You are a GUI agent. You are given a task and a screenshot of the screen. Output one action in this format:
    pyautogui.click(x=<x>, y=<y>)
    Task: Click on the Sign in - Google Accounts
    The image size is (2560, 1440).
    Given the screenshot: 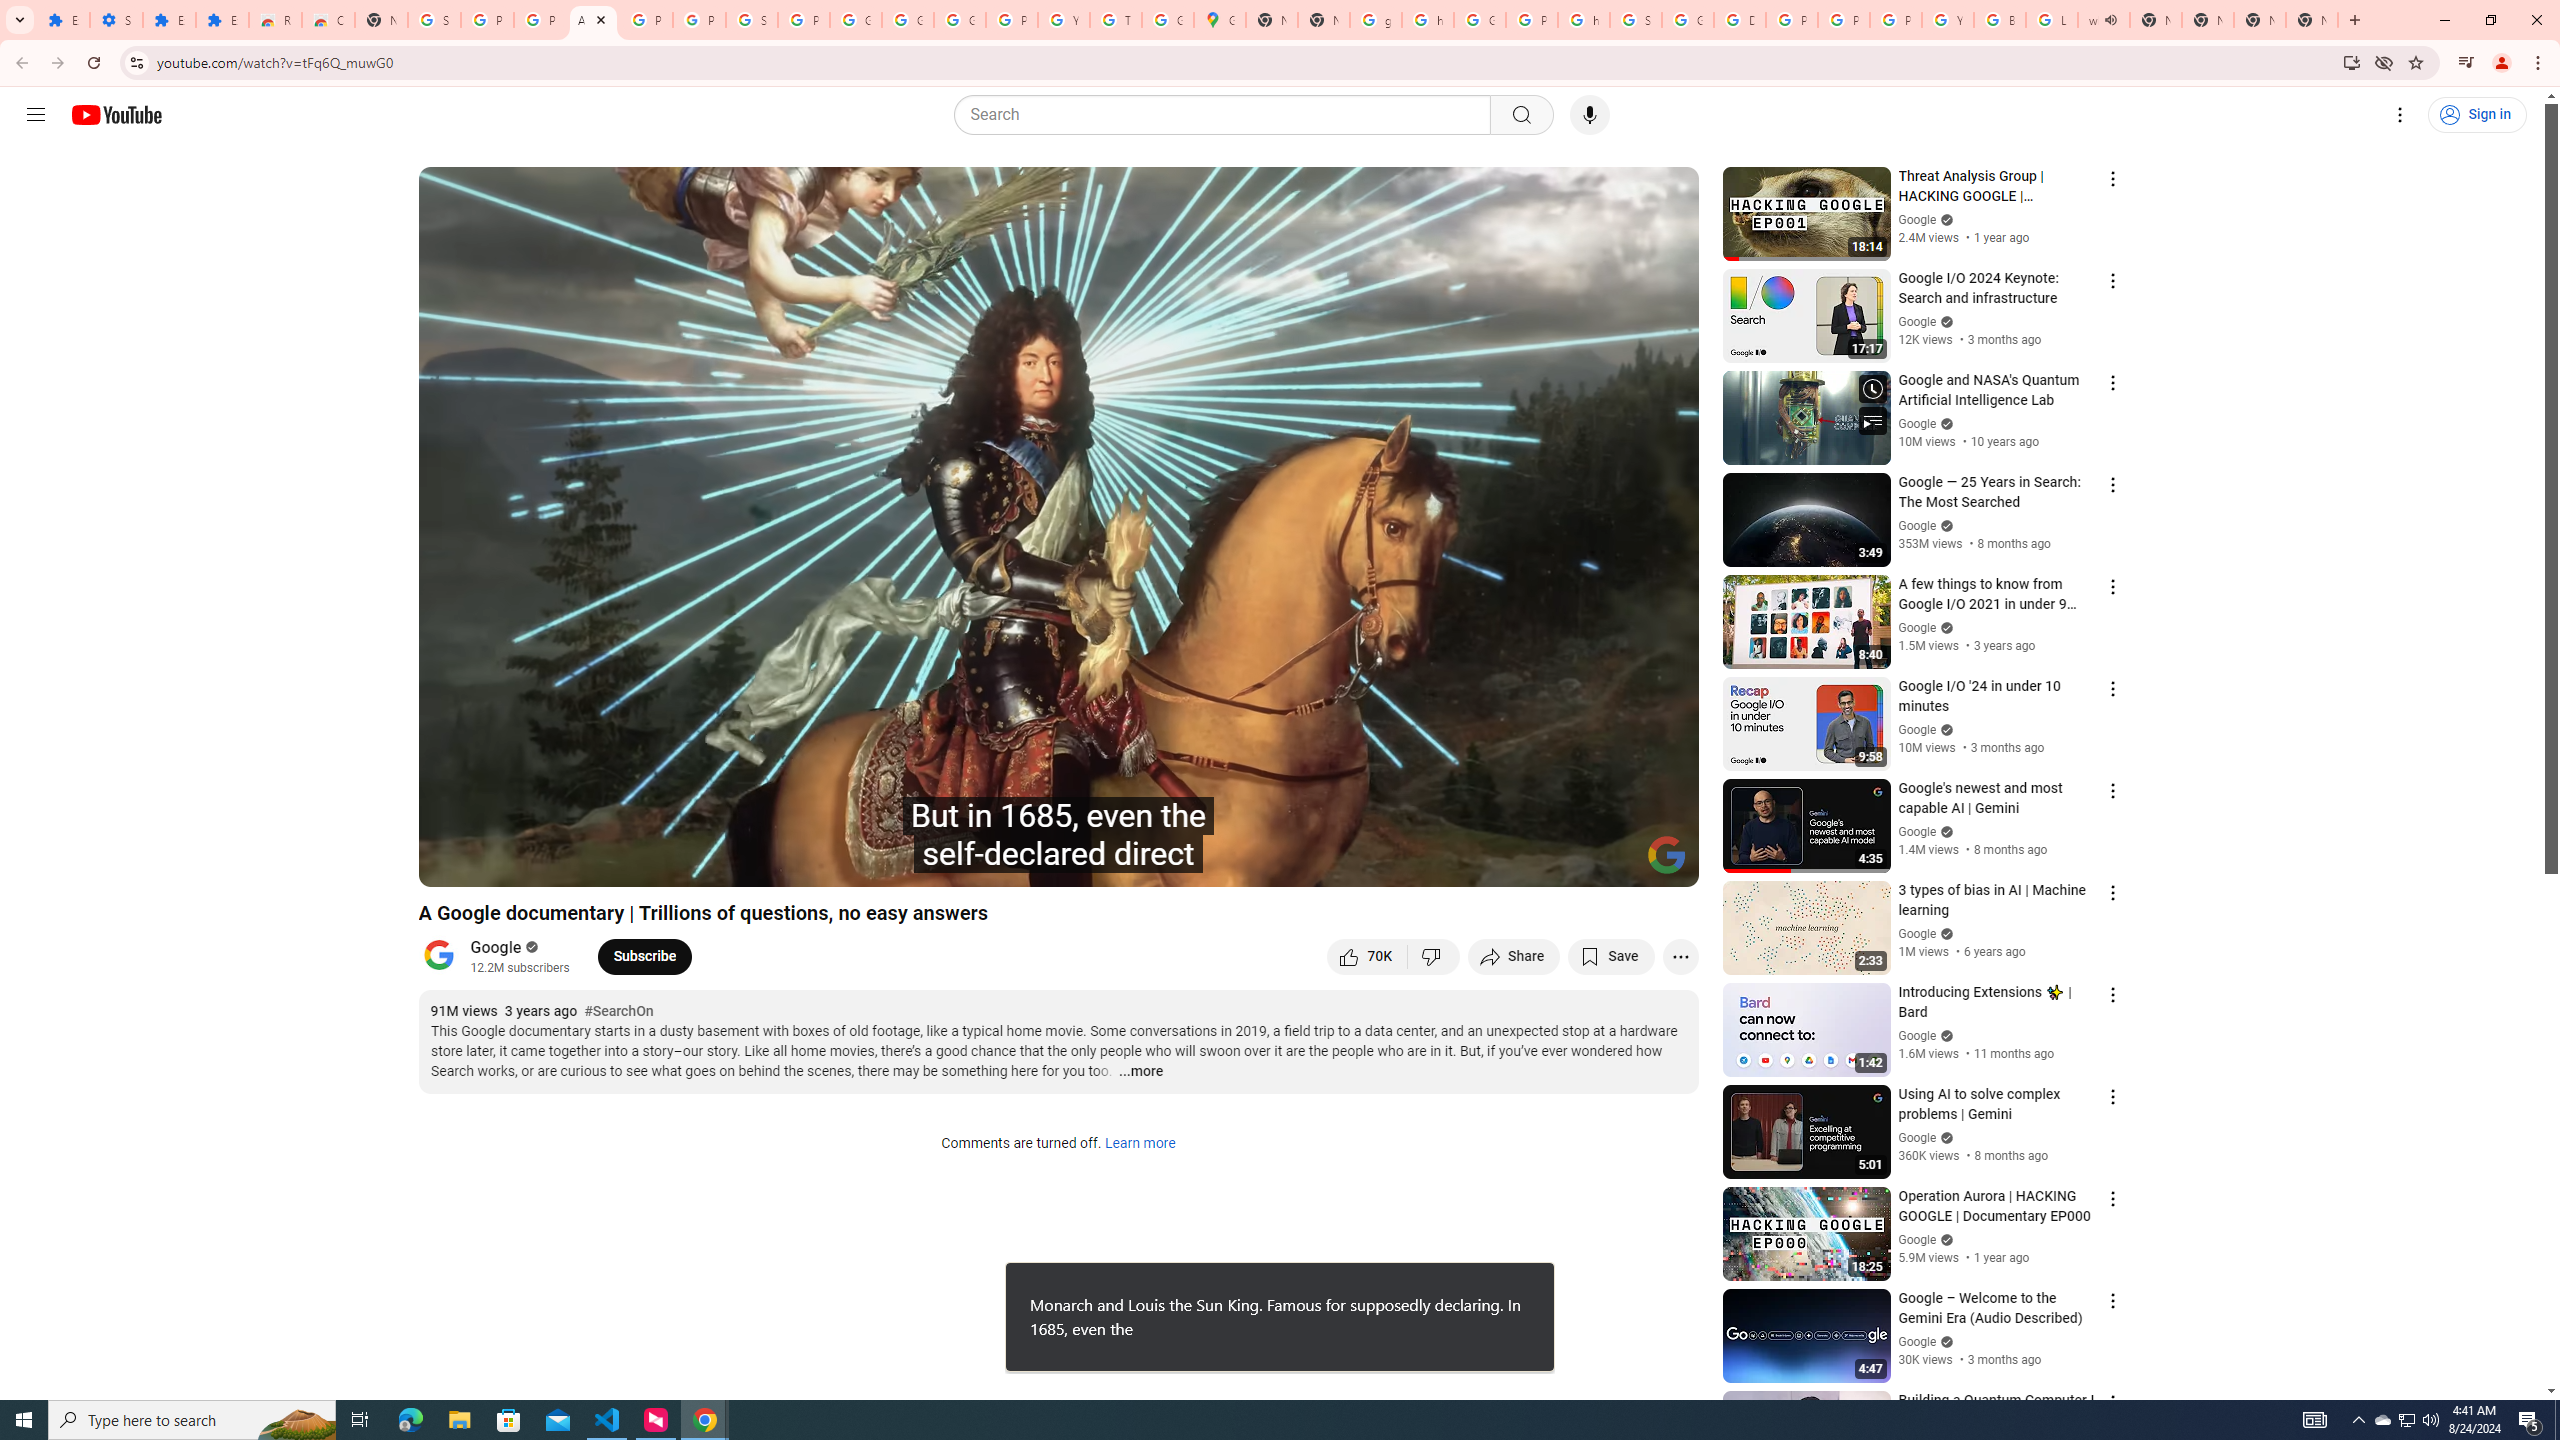 What is the action you would take?
    pyautogui.click(x=750, y=20)
    